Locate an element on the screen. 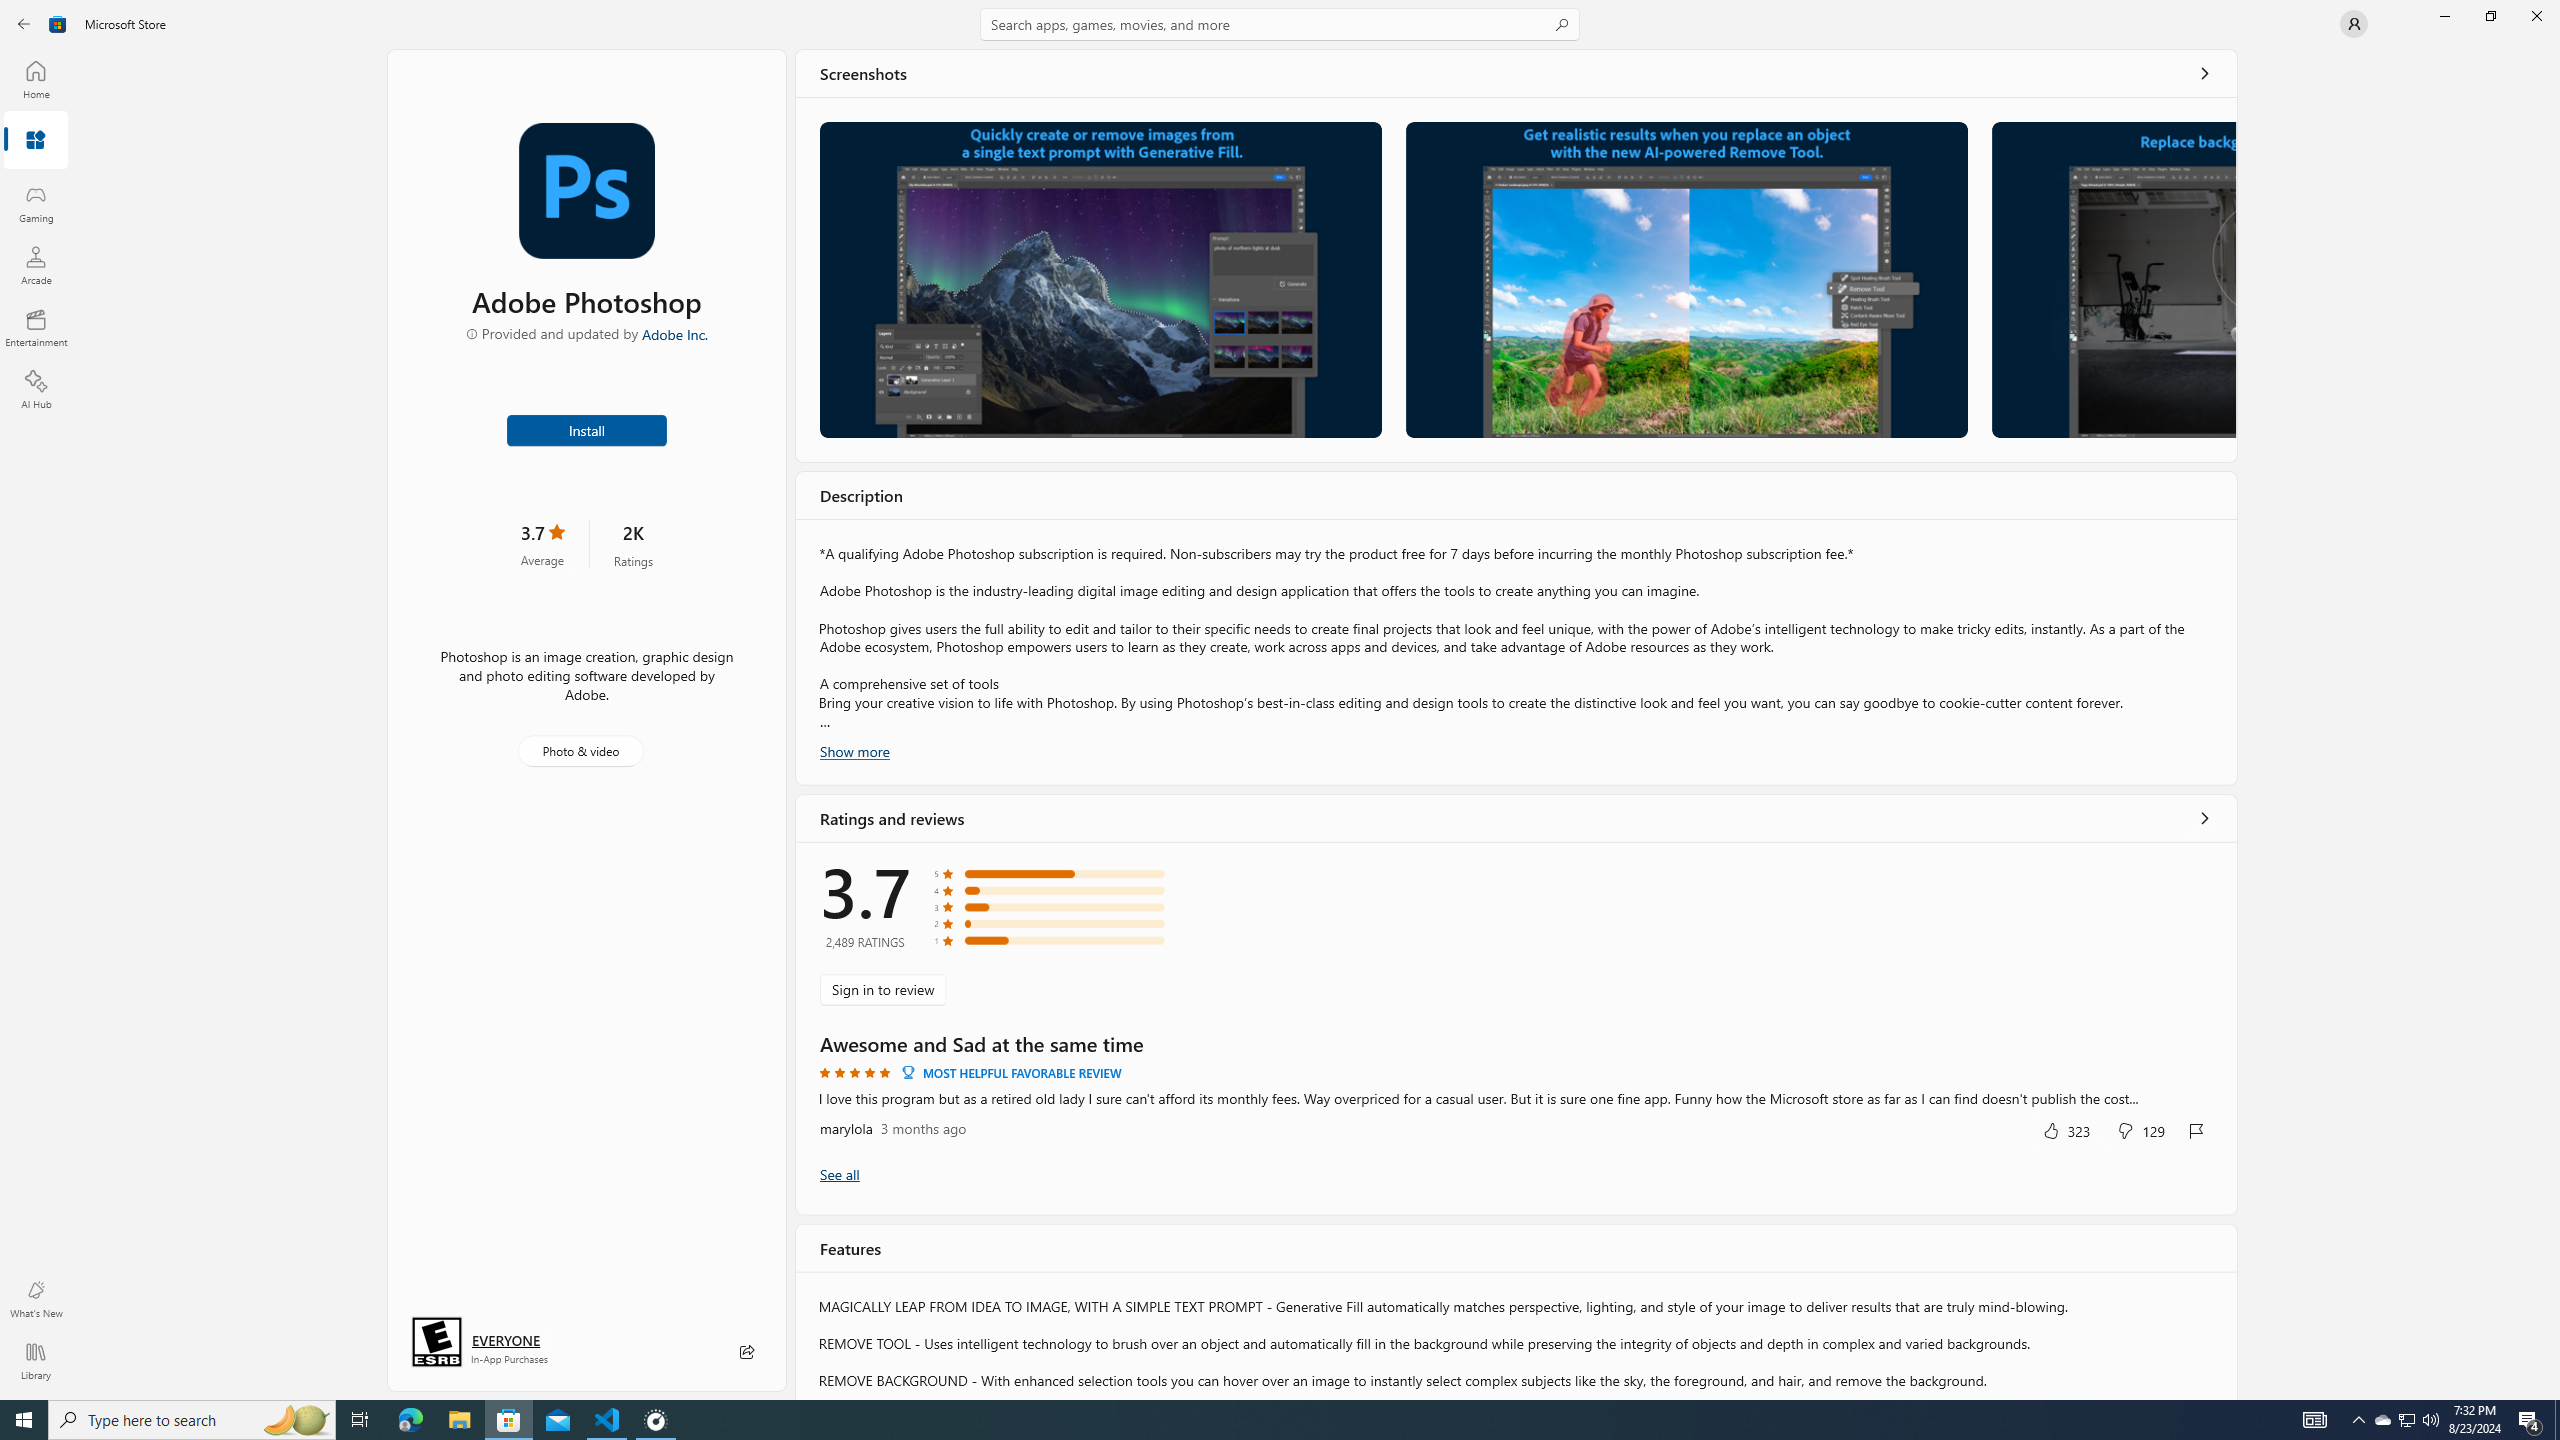 The image size is (2560, 1440). What's New is located at coordinates (36, 1299).